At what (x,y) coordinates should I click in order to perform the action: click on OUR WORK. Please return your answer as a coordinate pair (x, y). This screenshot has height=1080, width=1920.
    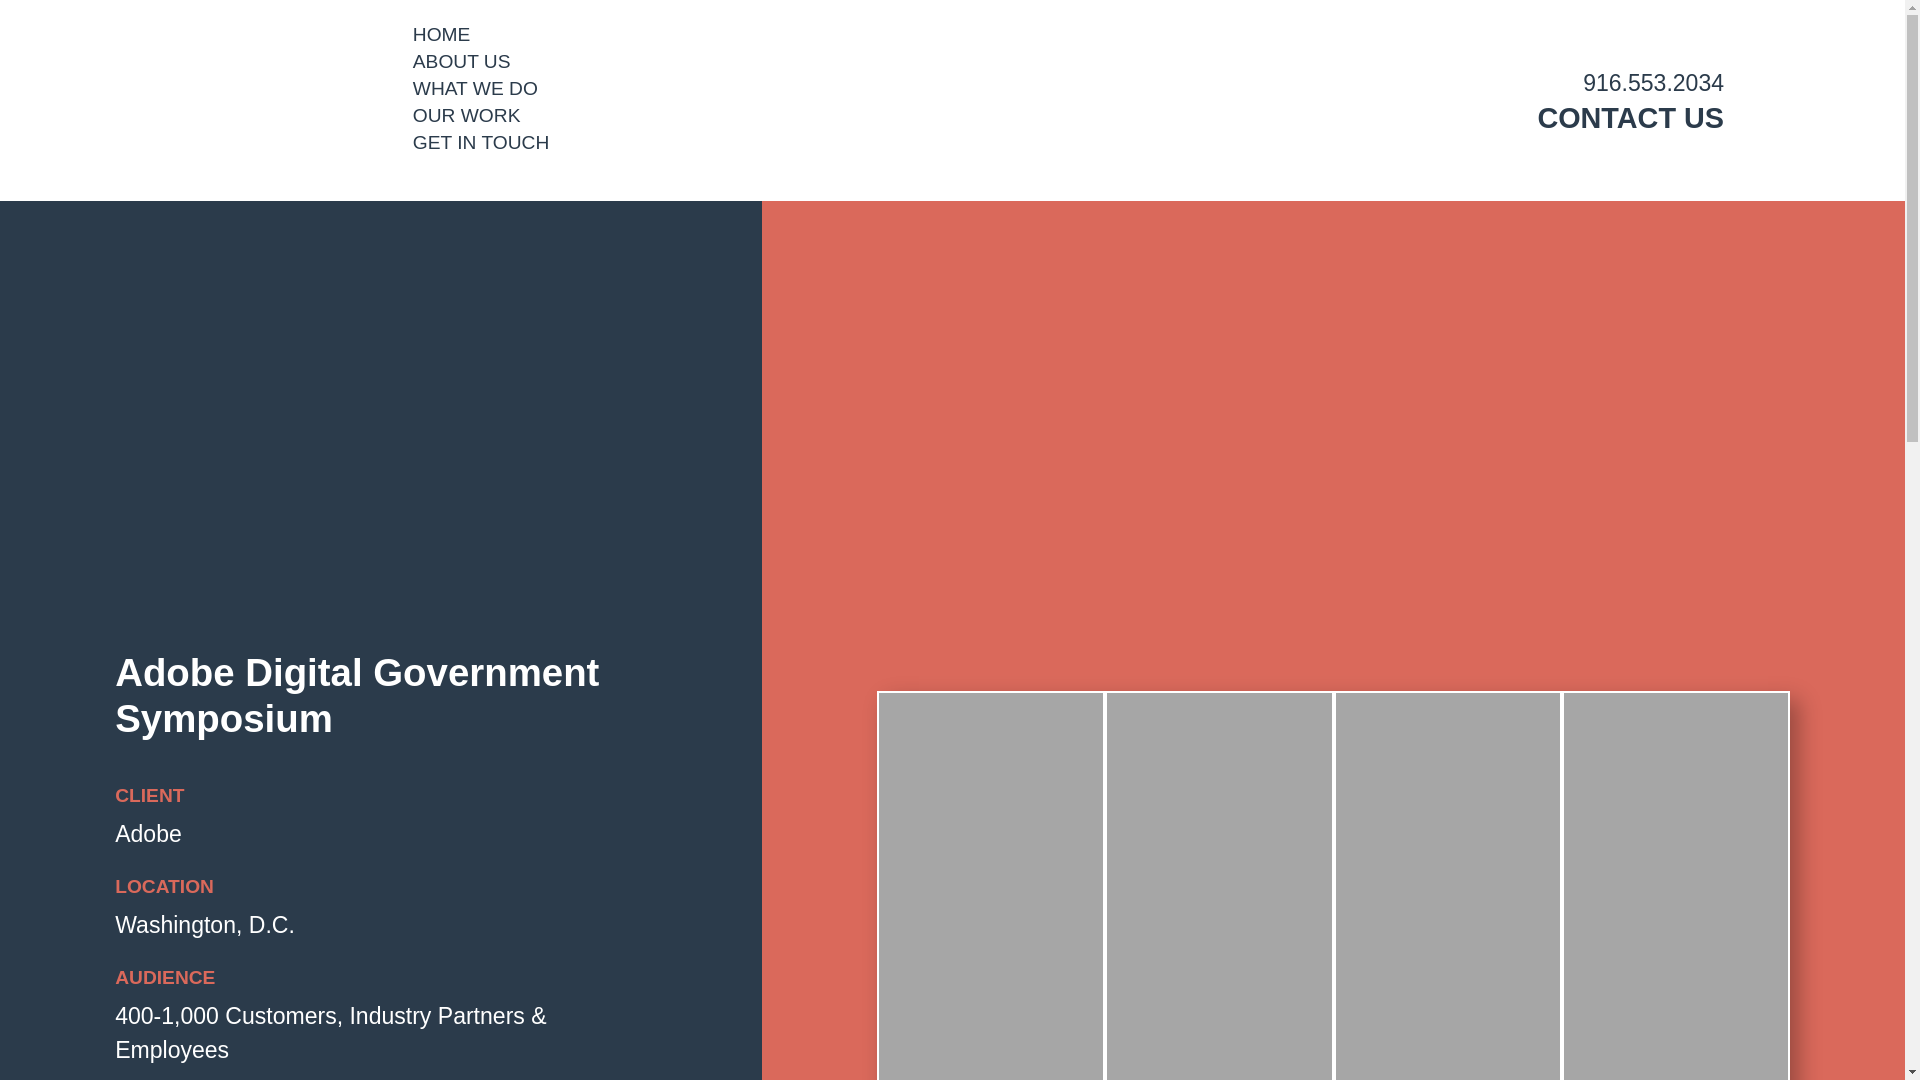
    Looking at the image, I should click on (466, 115).